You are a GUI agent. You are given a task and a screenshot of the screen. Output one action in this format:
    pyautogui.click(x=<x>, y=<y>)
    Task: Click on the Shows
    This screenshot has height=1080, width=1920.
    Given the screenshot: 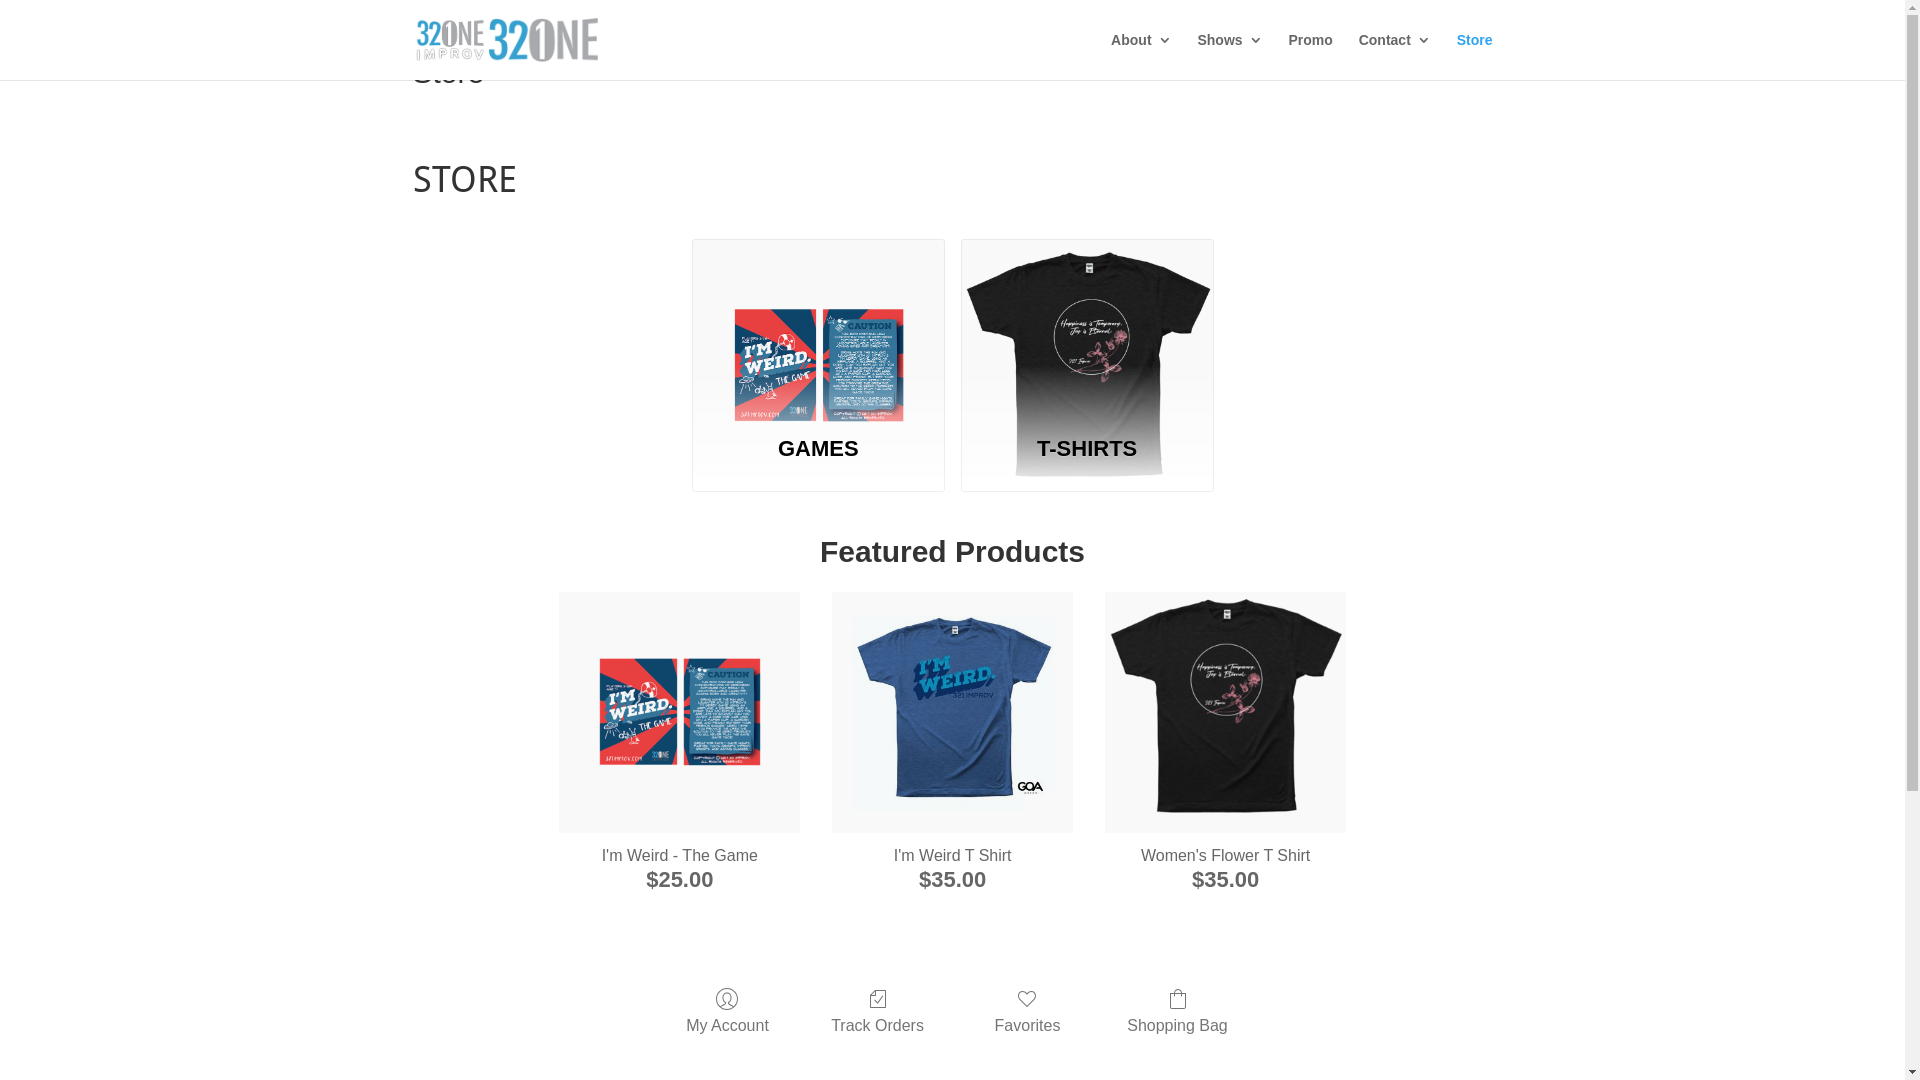 What is the action you would take?
    pyautogui.click(x=1230, y=56)
    